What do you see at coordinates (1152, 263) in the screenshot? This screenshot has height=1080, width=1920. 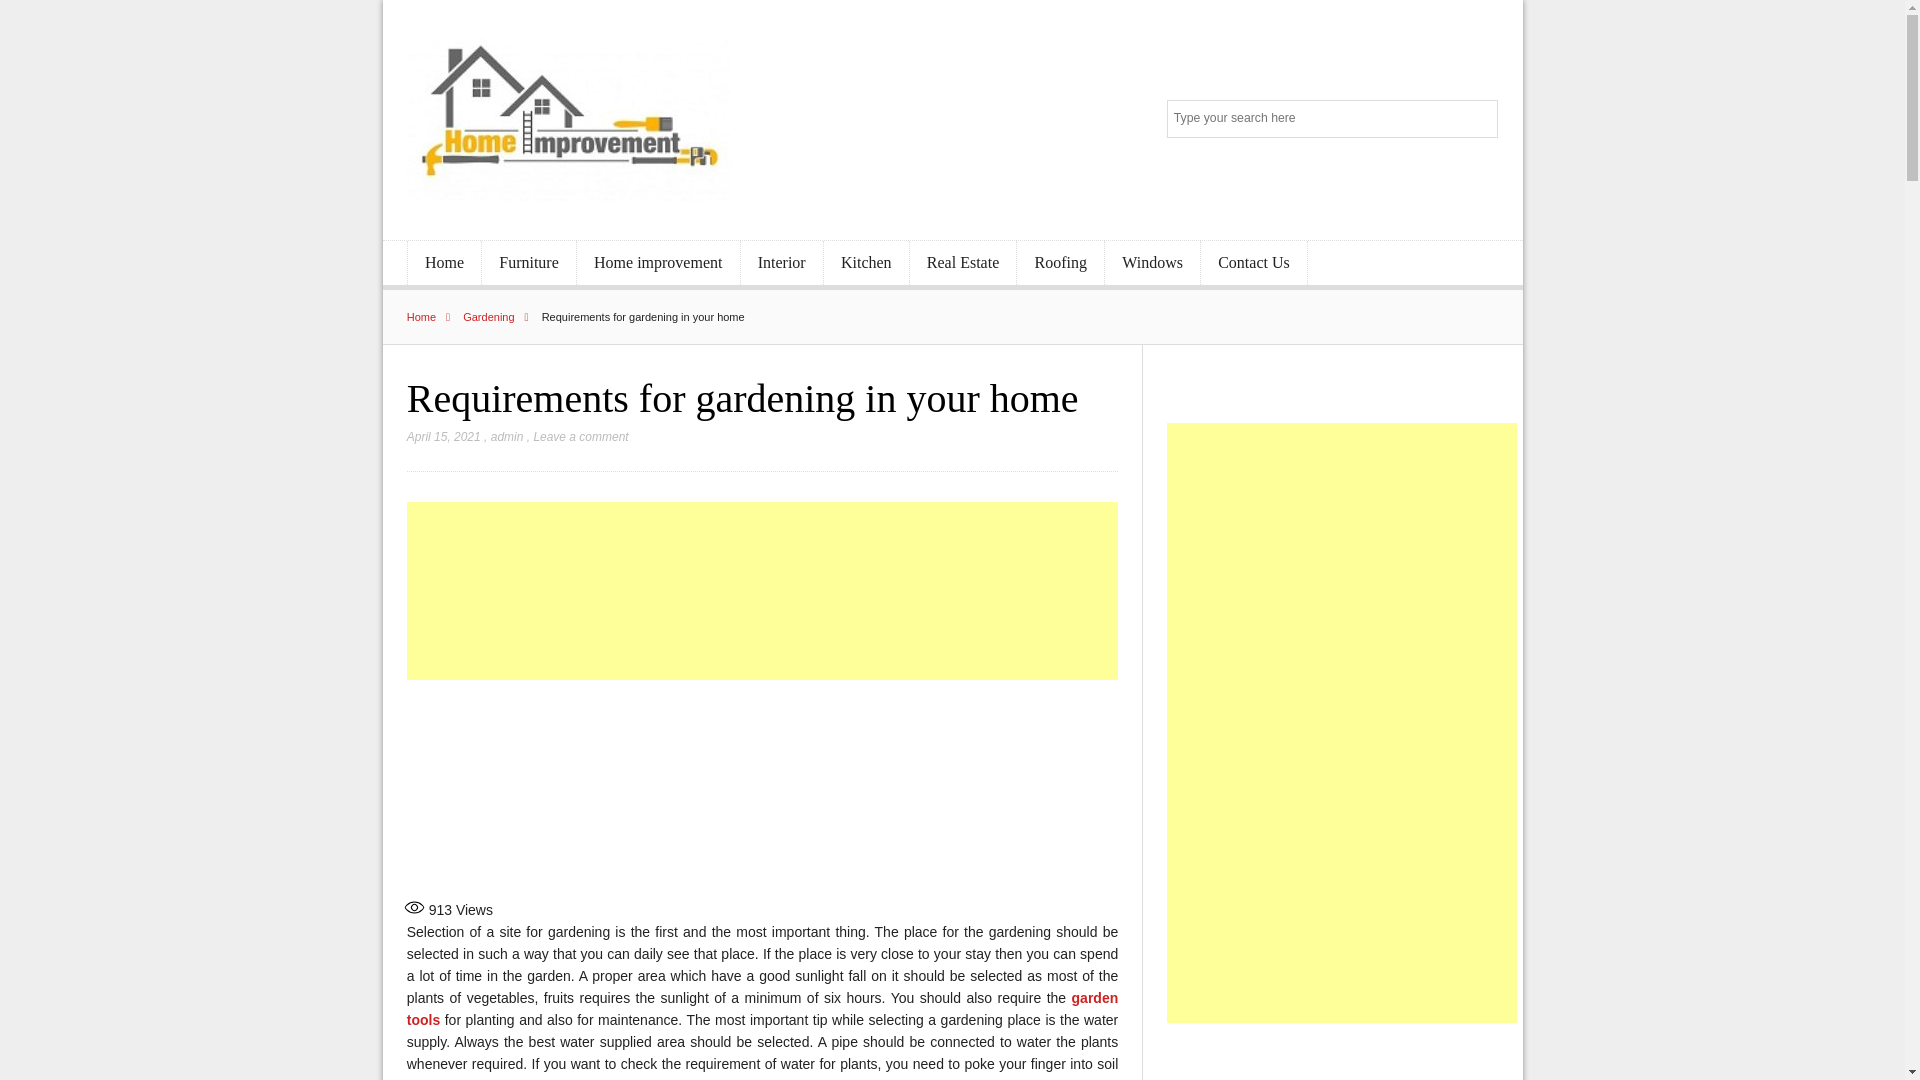 I see `Windows` at bounding box center [1152, 263].